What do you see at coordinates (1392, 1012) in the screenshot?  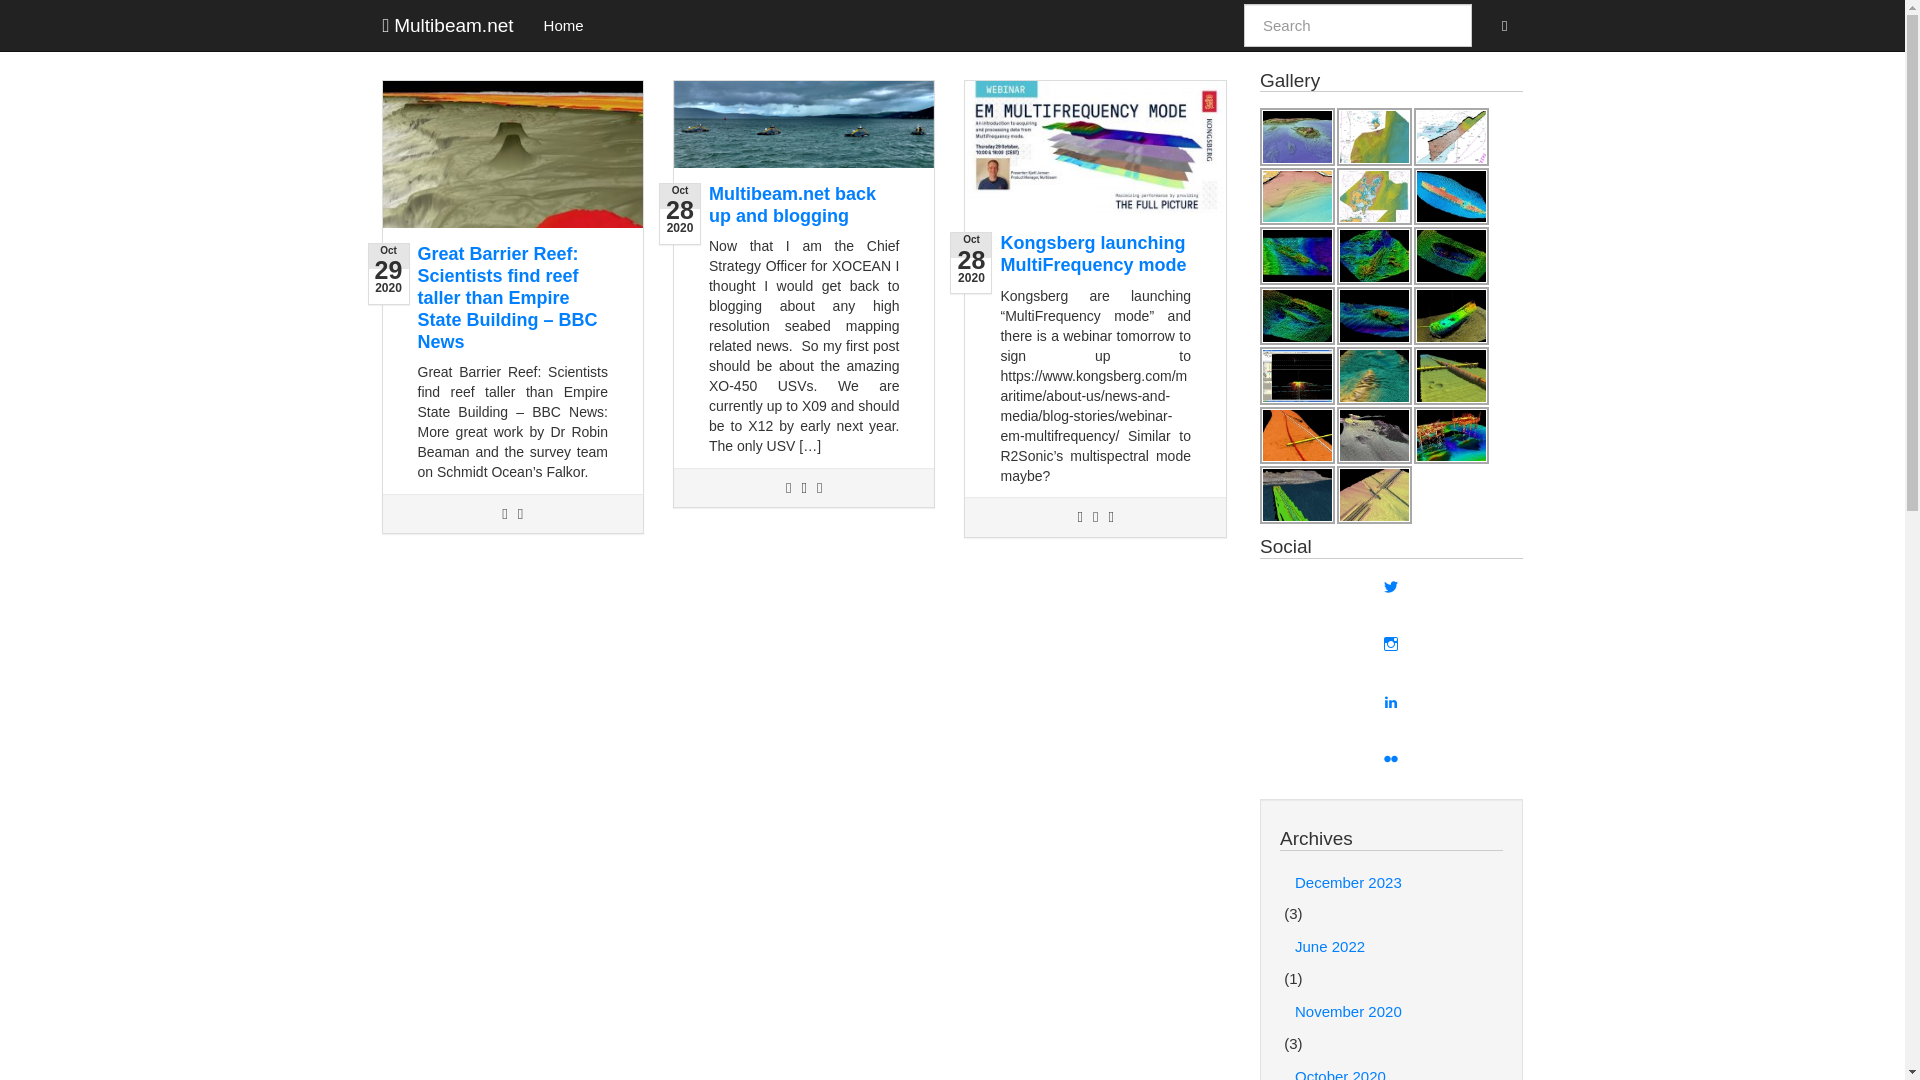 I see `November 2020` at bounding box center [1392, 1012].